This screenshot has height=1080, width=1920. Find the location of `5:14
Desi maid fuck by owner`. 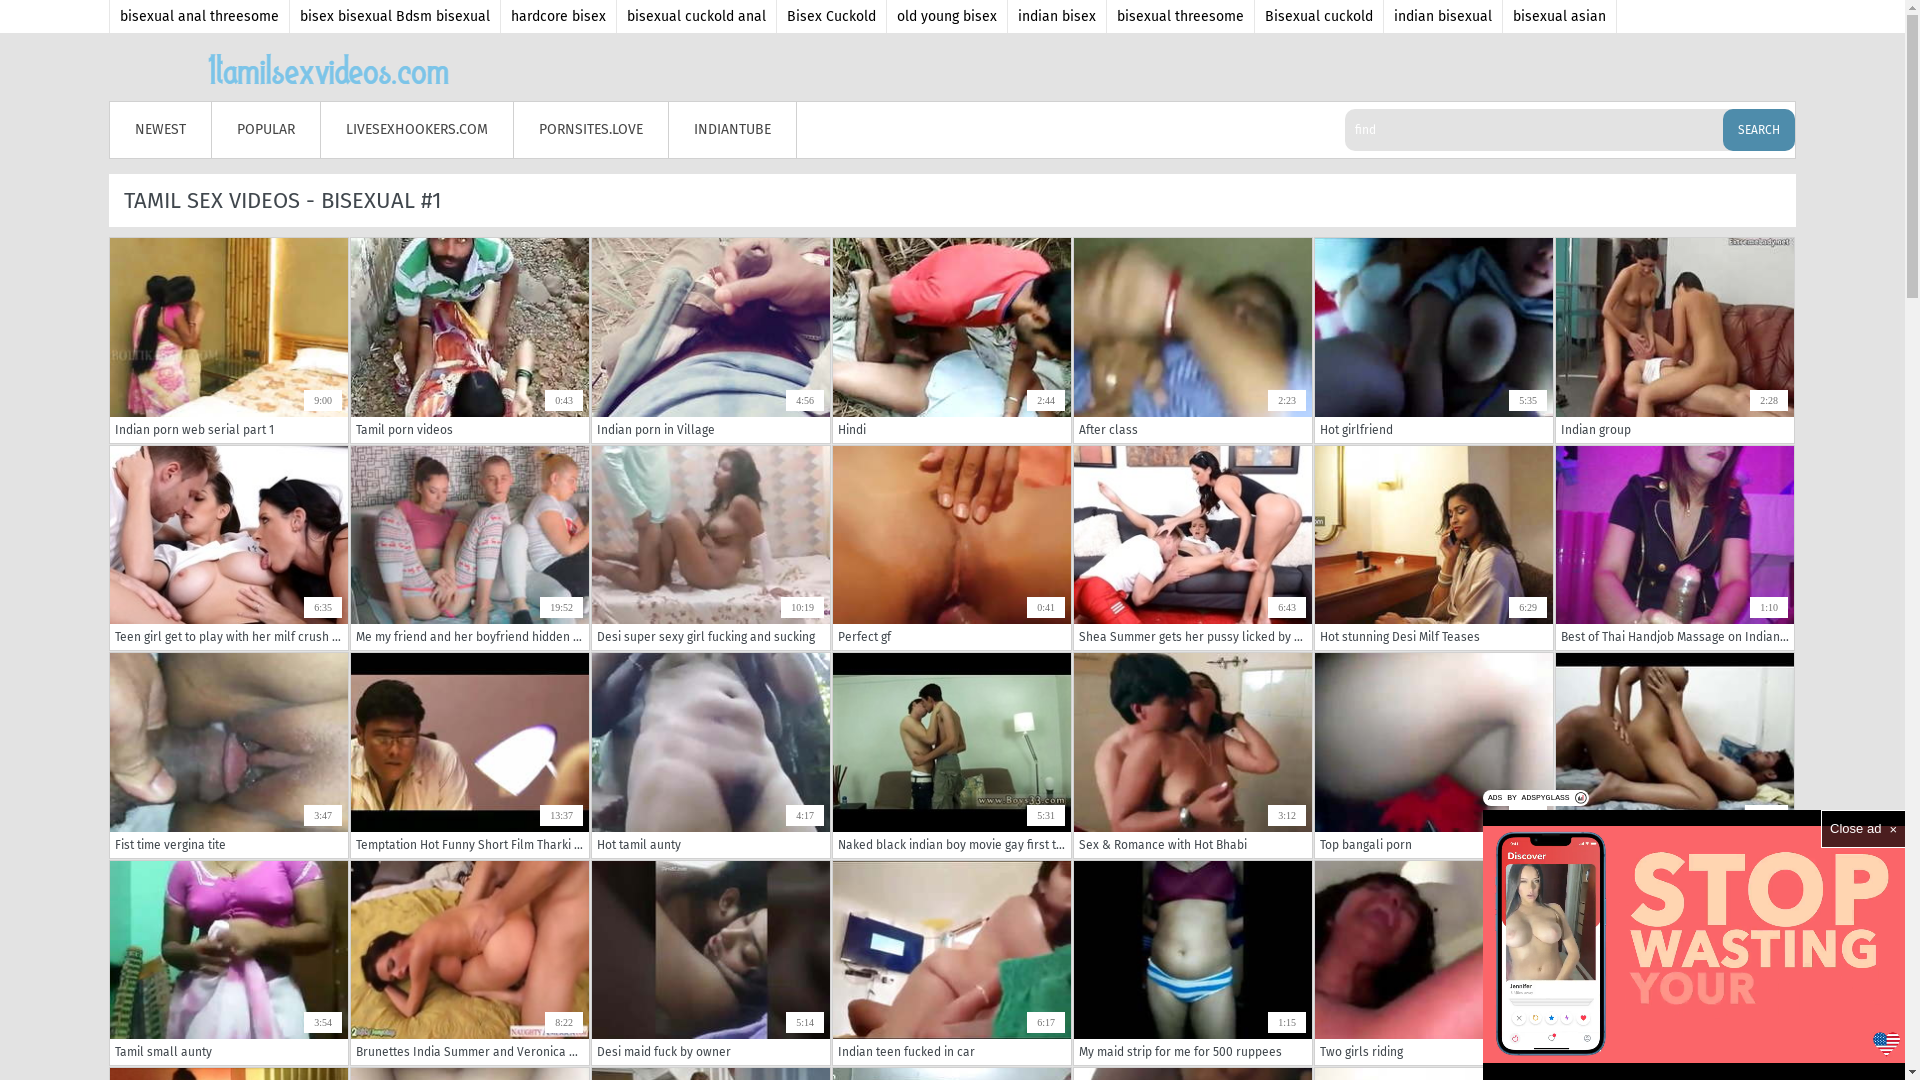

5:14
Desi maid fuck by owner is located at coordinates (711, 962).